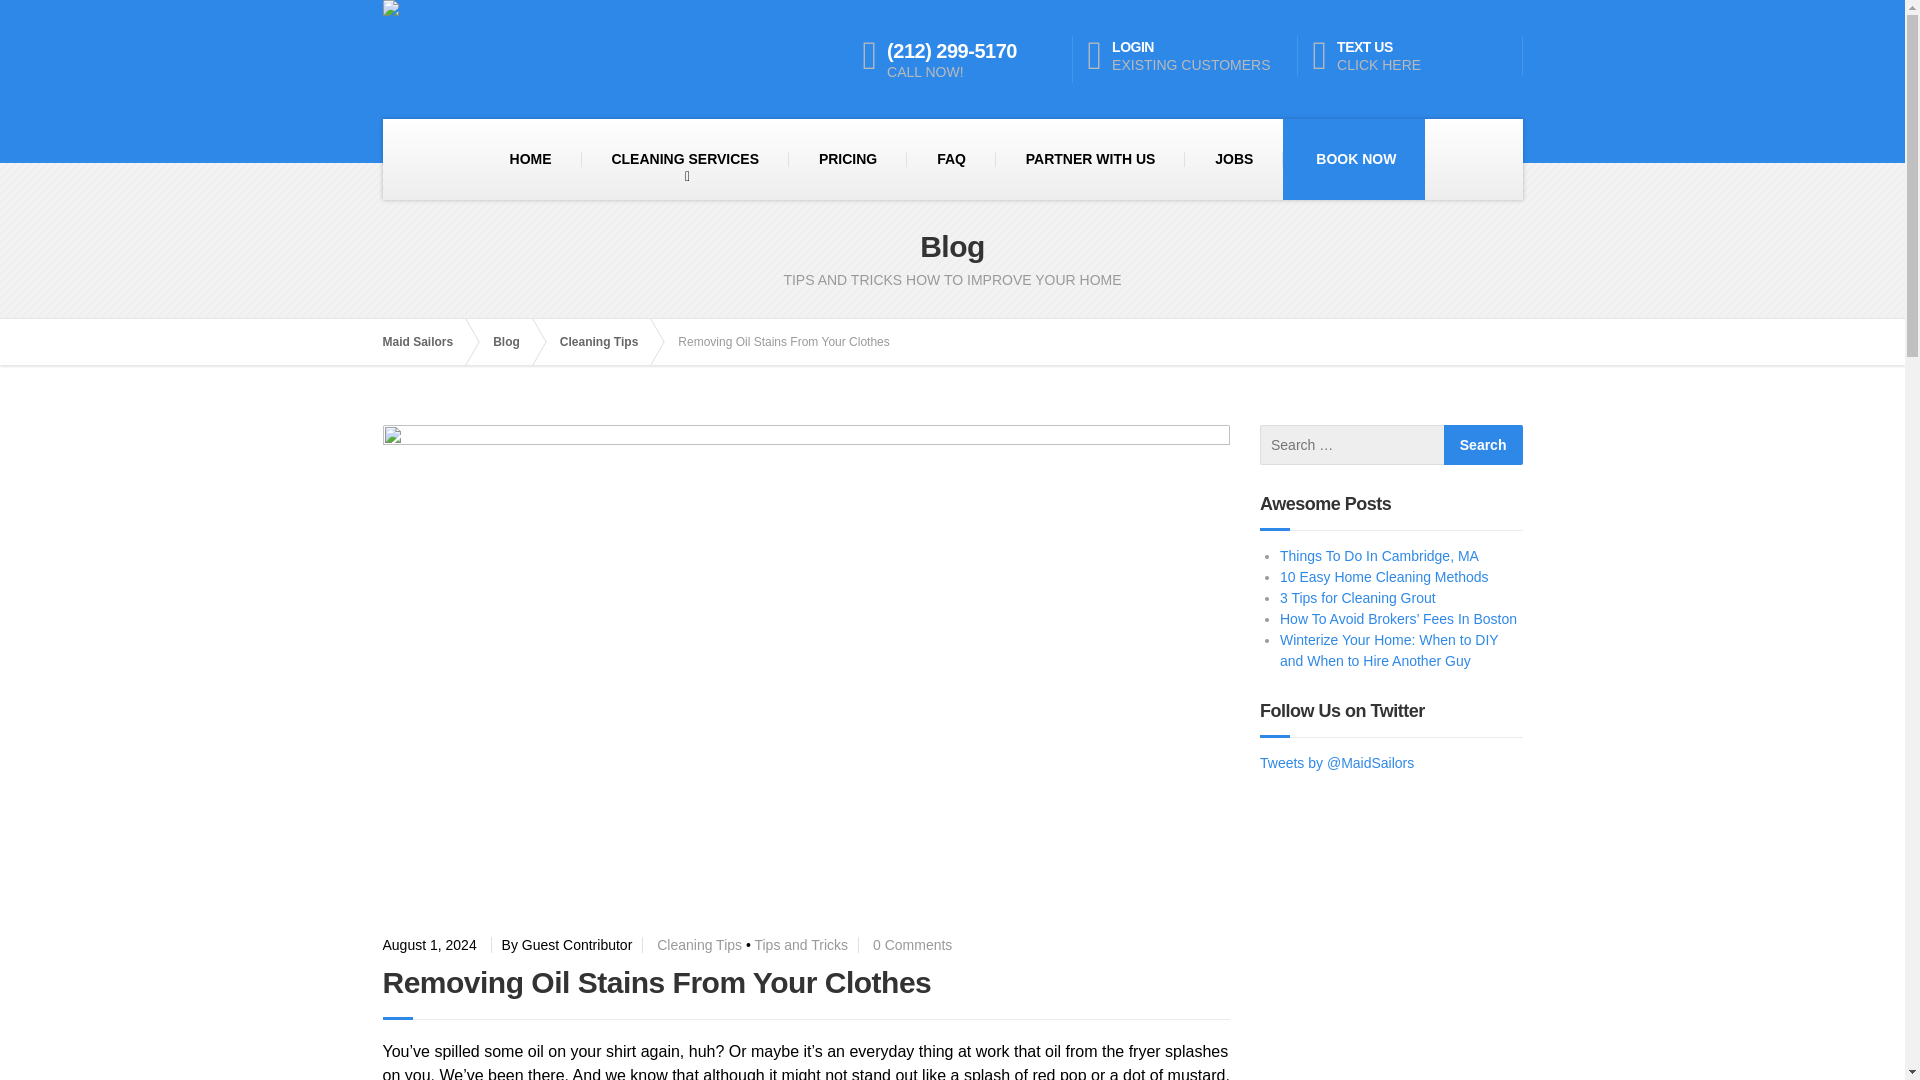 This screenshot has height=1080, width=1920. What do you see at coordinates (530, 159) in the screenshot?
I see `HOME` at bounding box center [530, 159].